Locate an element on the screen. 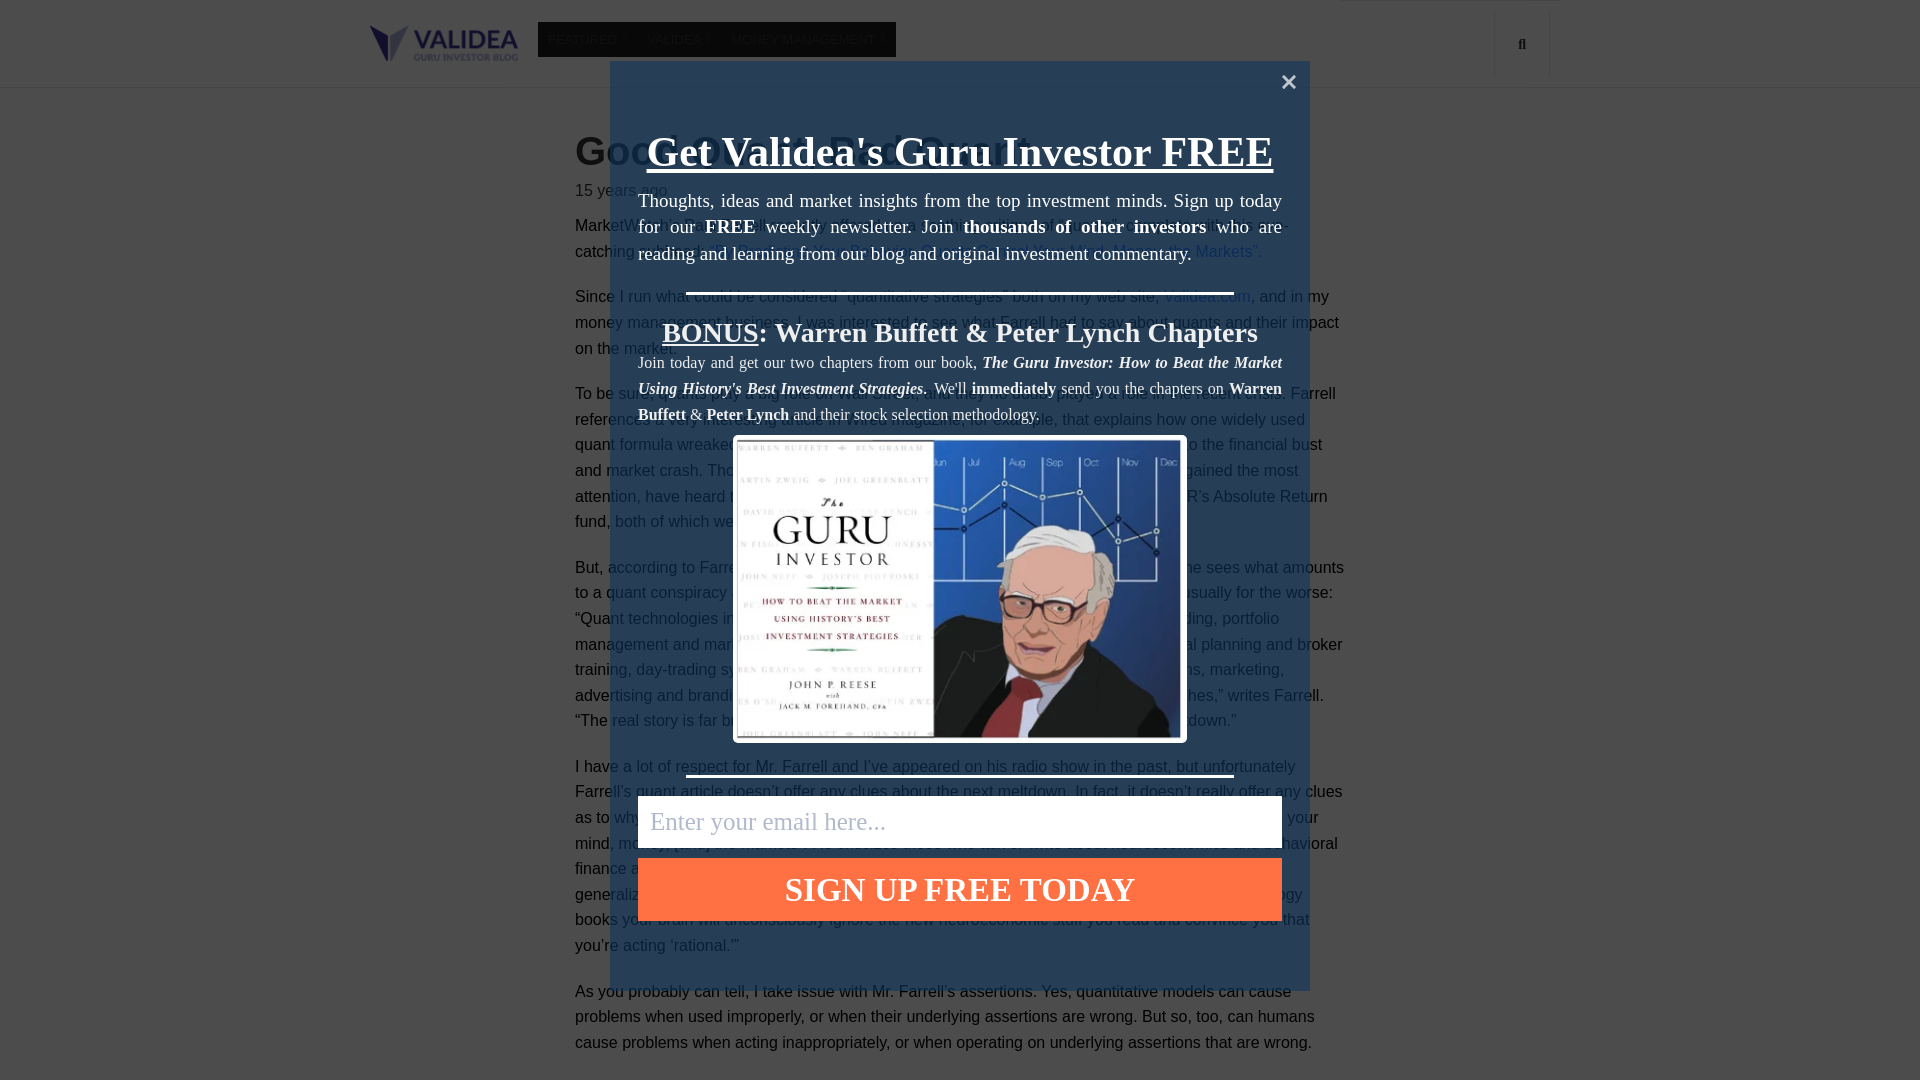 The image size is (1920, 1080). Close is located at coordinates (1288, 80).